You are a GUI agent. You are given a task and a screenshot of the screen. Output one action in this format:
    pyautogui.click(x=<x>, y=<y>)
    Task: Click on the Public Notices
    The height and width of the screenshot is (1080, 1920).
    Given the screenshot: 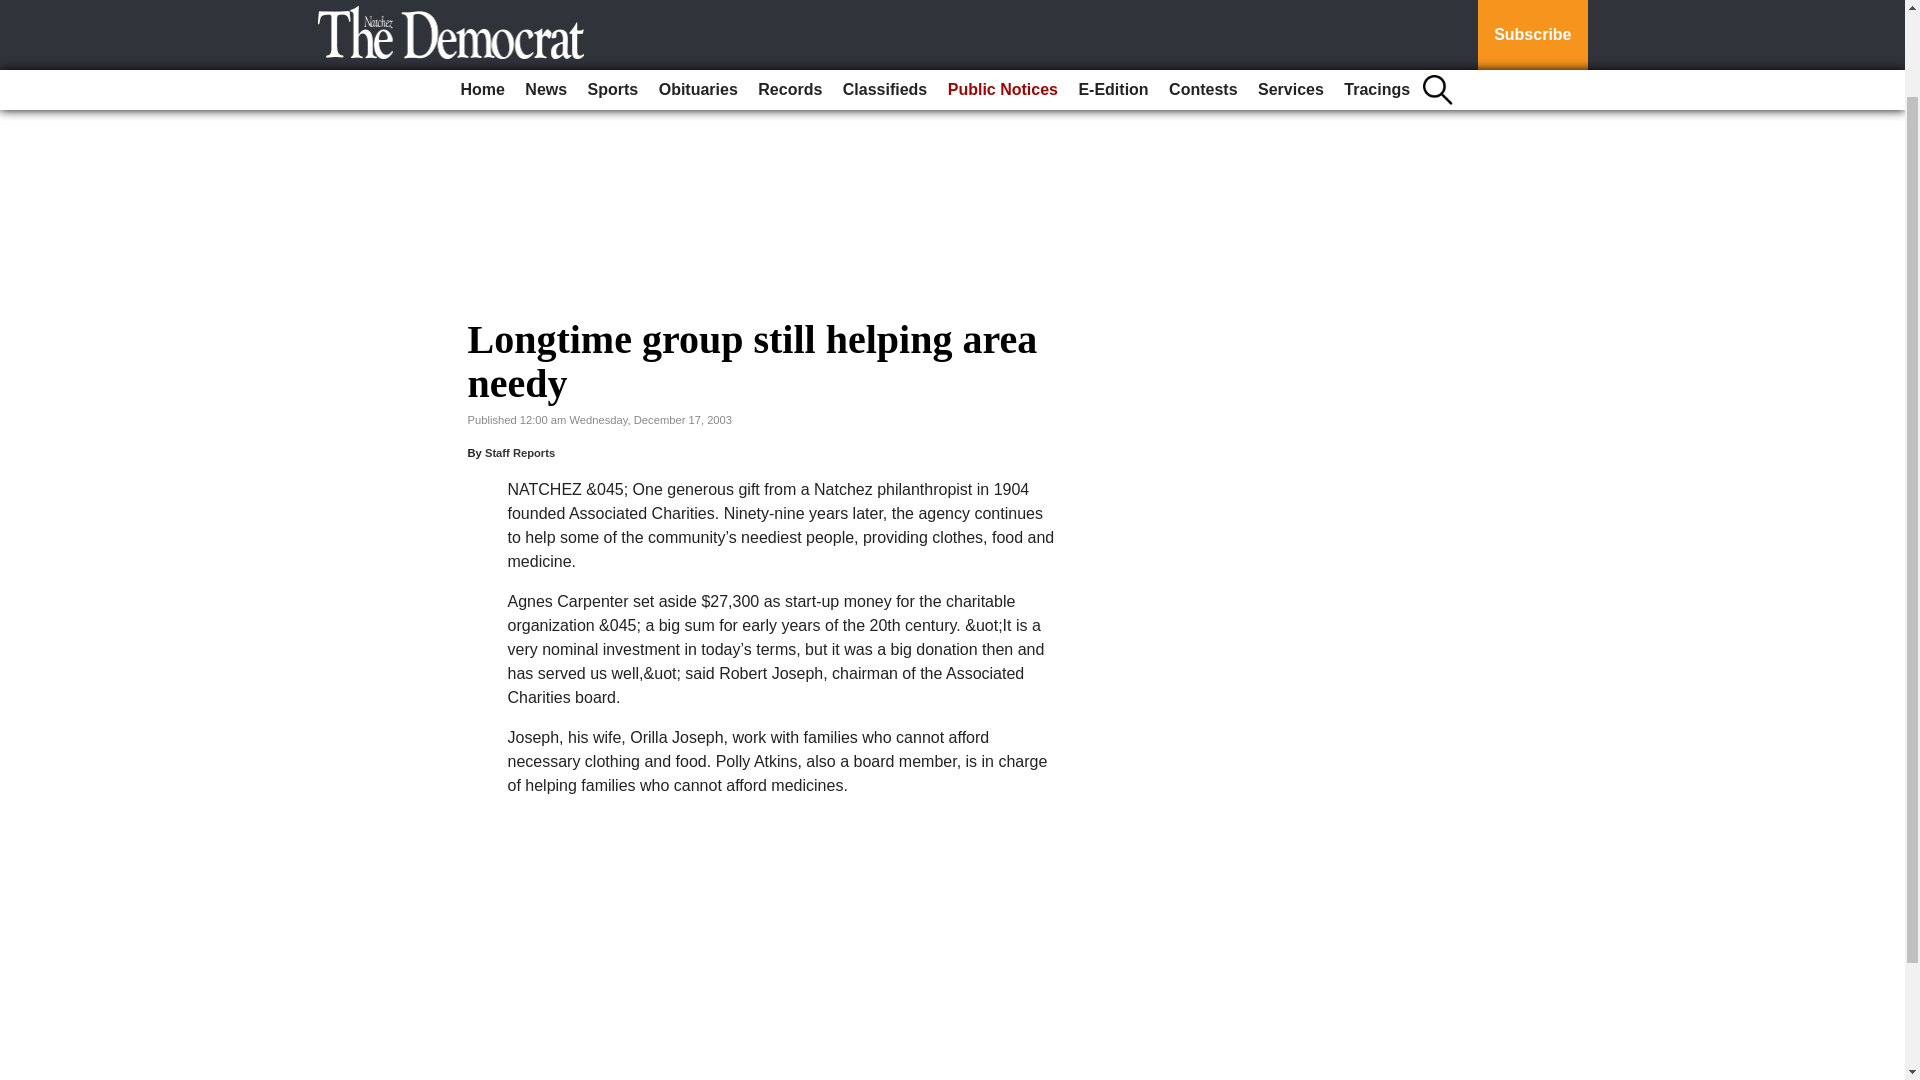 What is the action you would take?
    pyautogui.click(x=1002, y=3)
    